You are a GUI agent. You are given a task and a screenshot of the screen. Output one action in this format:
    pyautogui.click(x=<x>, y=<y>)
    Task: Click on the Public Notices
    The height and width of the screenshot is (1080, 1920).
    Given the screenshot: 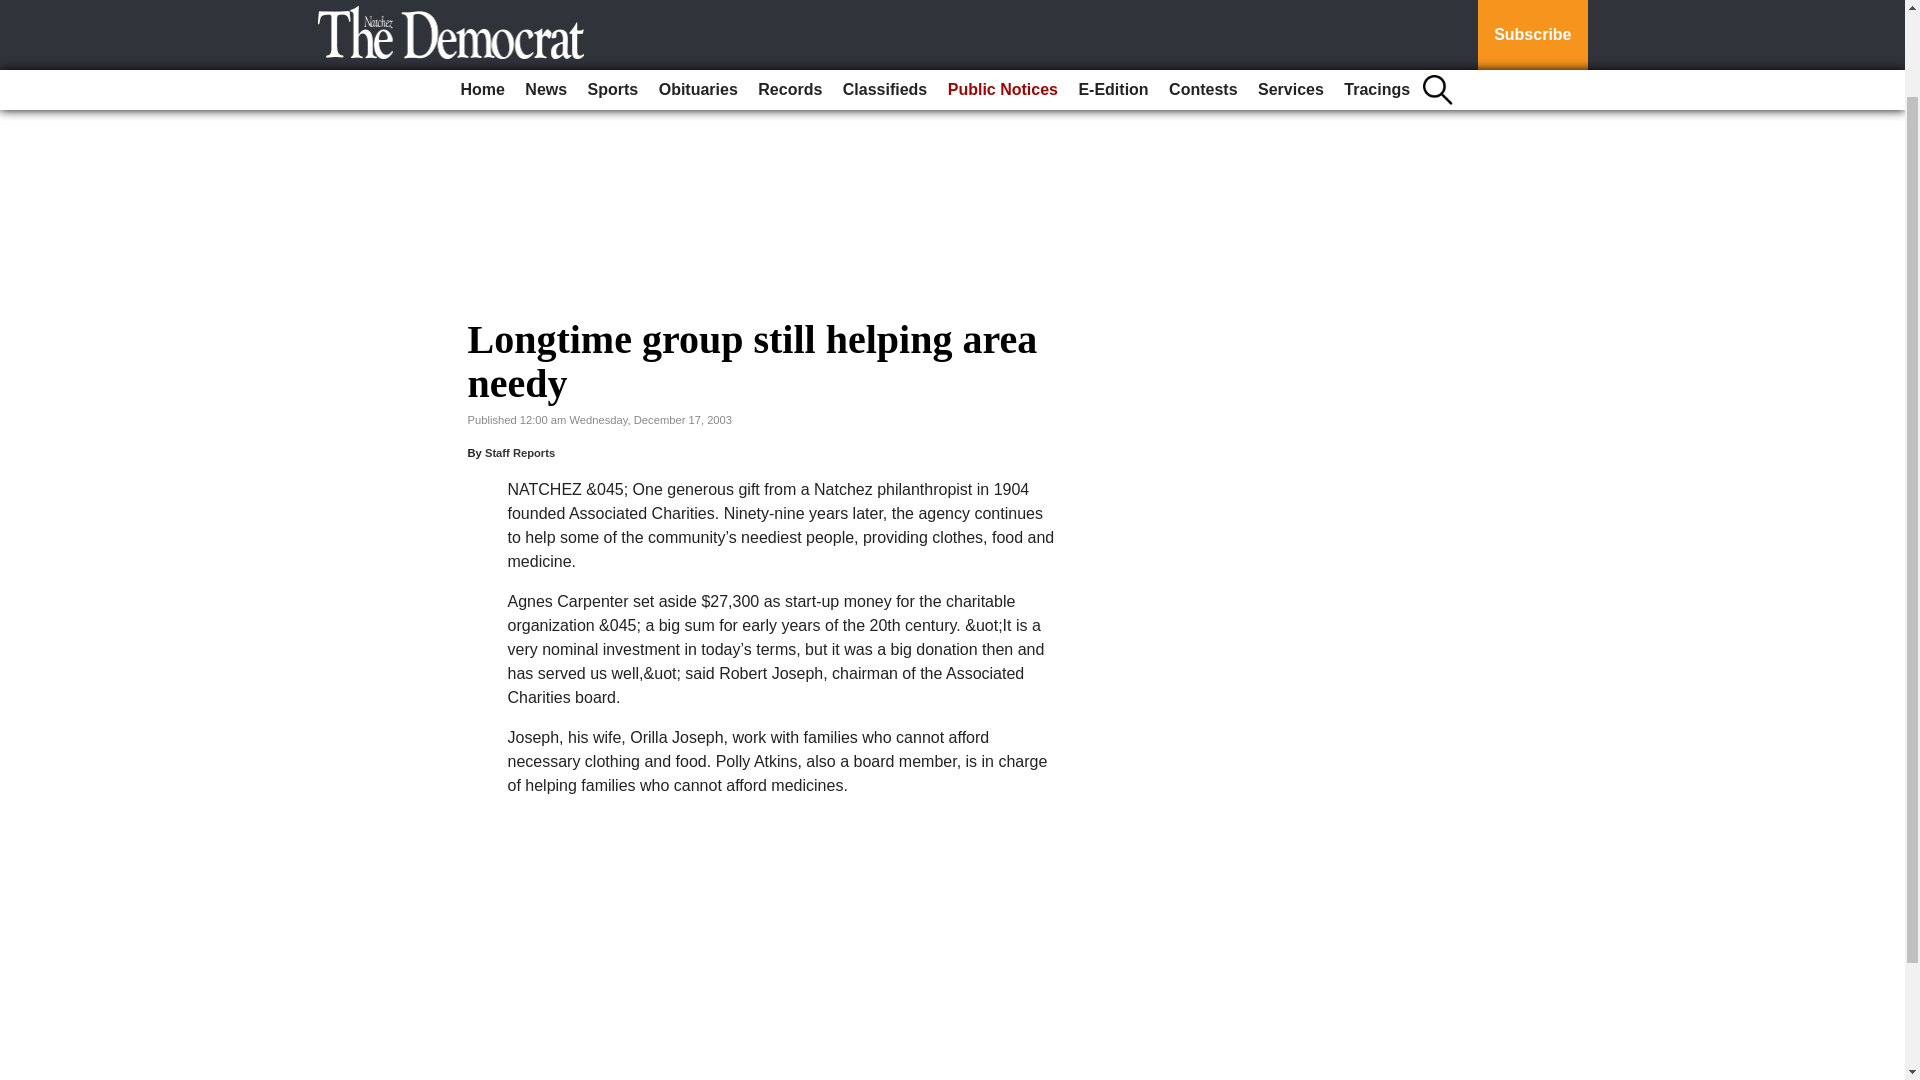 What is the action you would take?
    pyautogui.click(x=1002, y=3)
    